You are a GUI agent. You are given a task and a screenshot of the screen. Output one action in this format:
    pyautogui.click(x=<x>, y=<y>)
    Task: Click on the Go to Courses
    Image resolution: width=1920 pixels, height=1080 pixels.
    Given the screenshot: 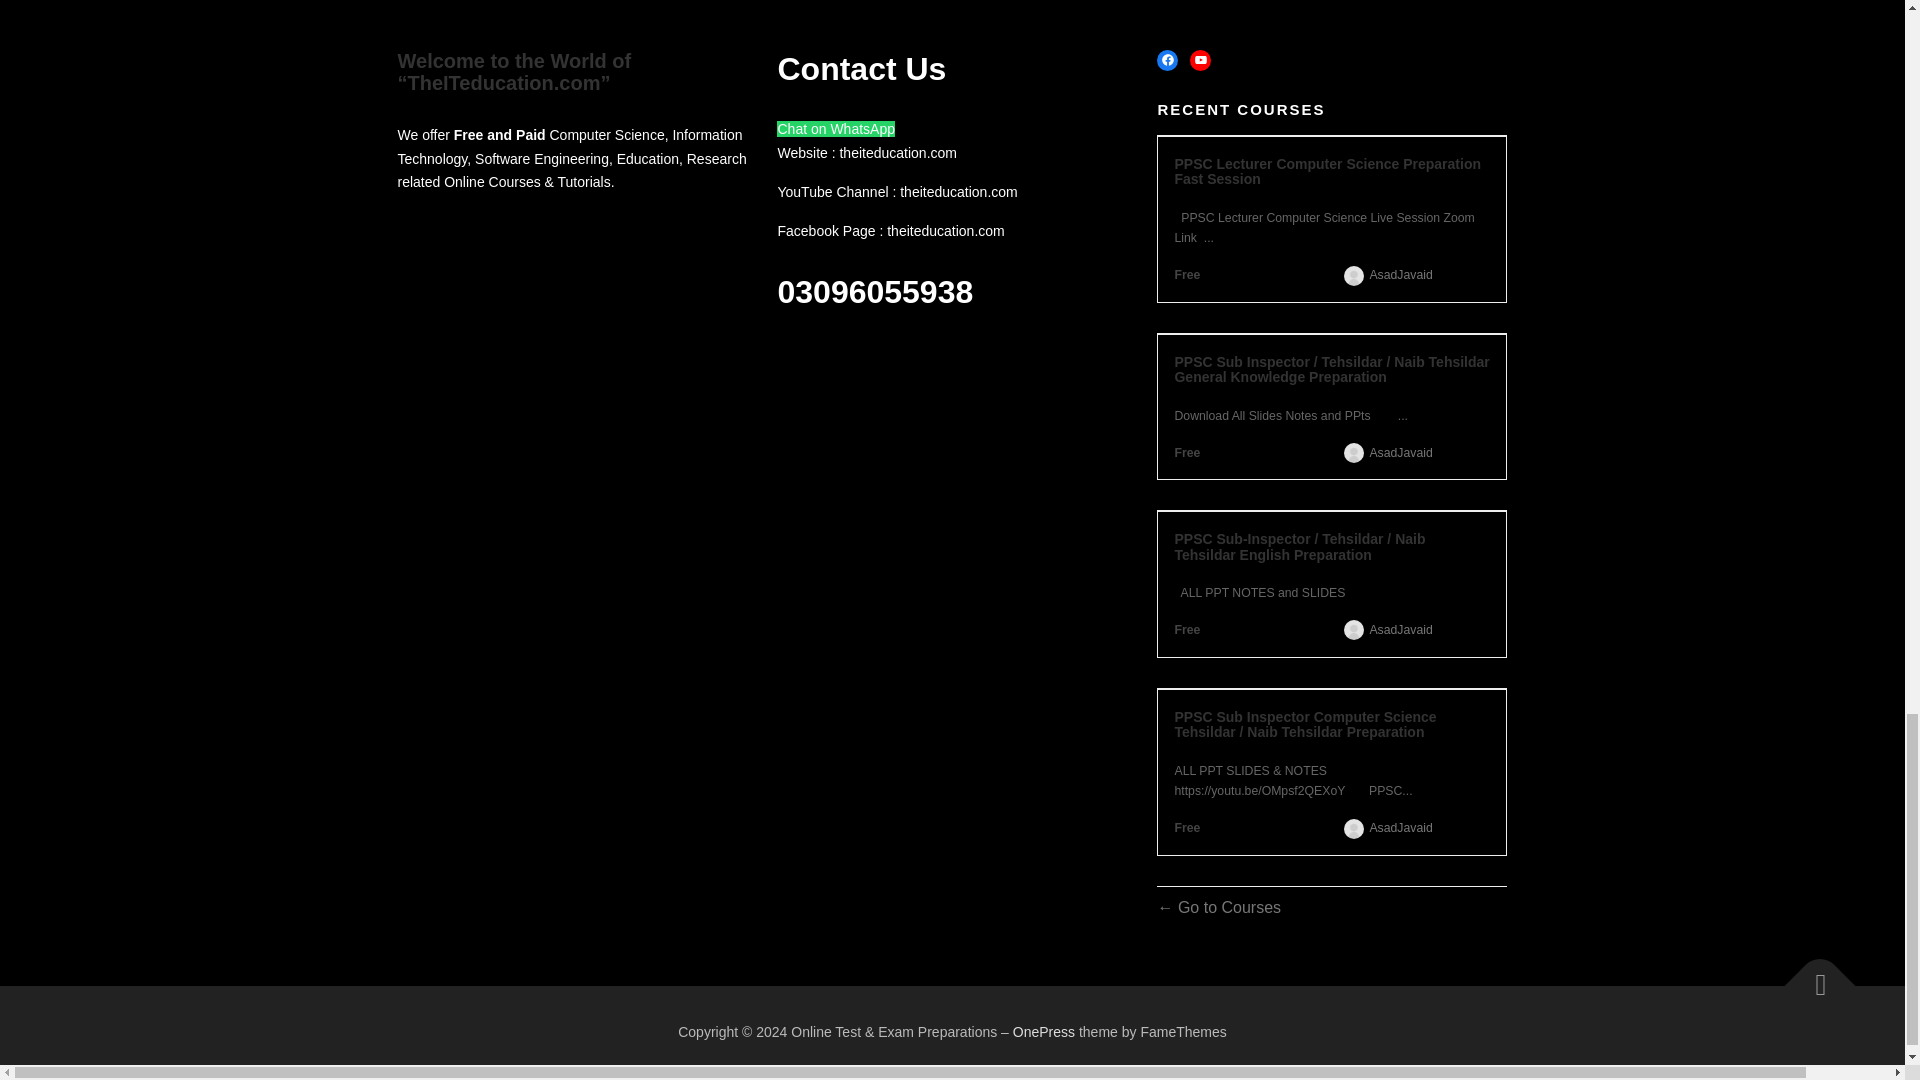 What is the action you would take?
    pyautogui.click(x=1218, y=906)
    